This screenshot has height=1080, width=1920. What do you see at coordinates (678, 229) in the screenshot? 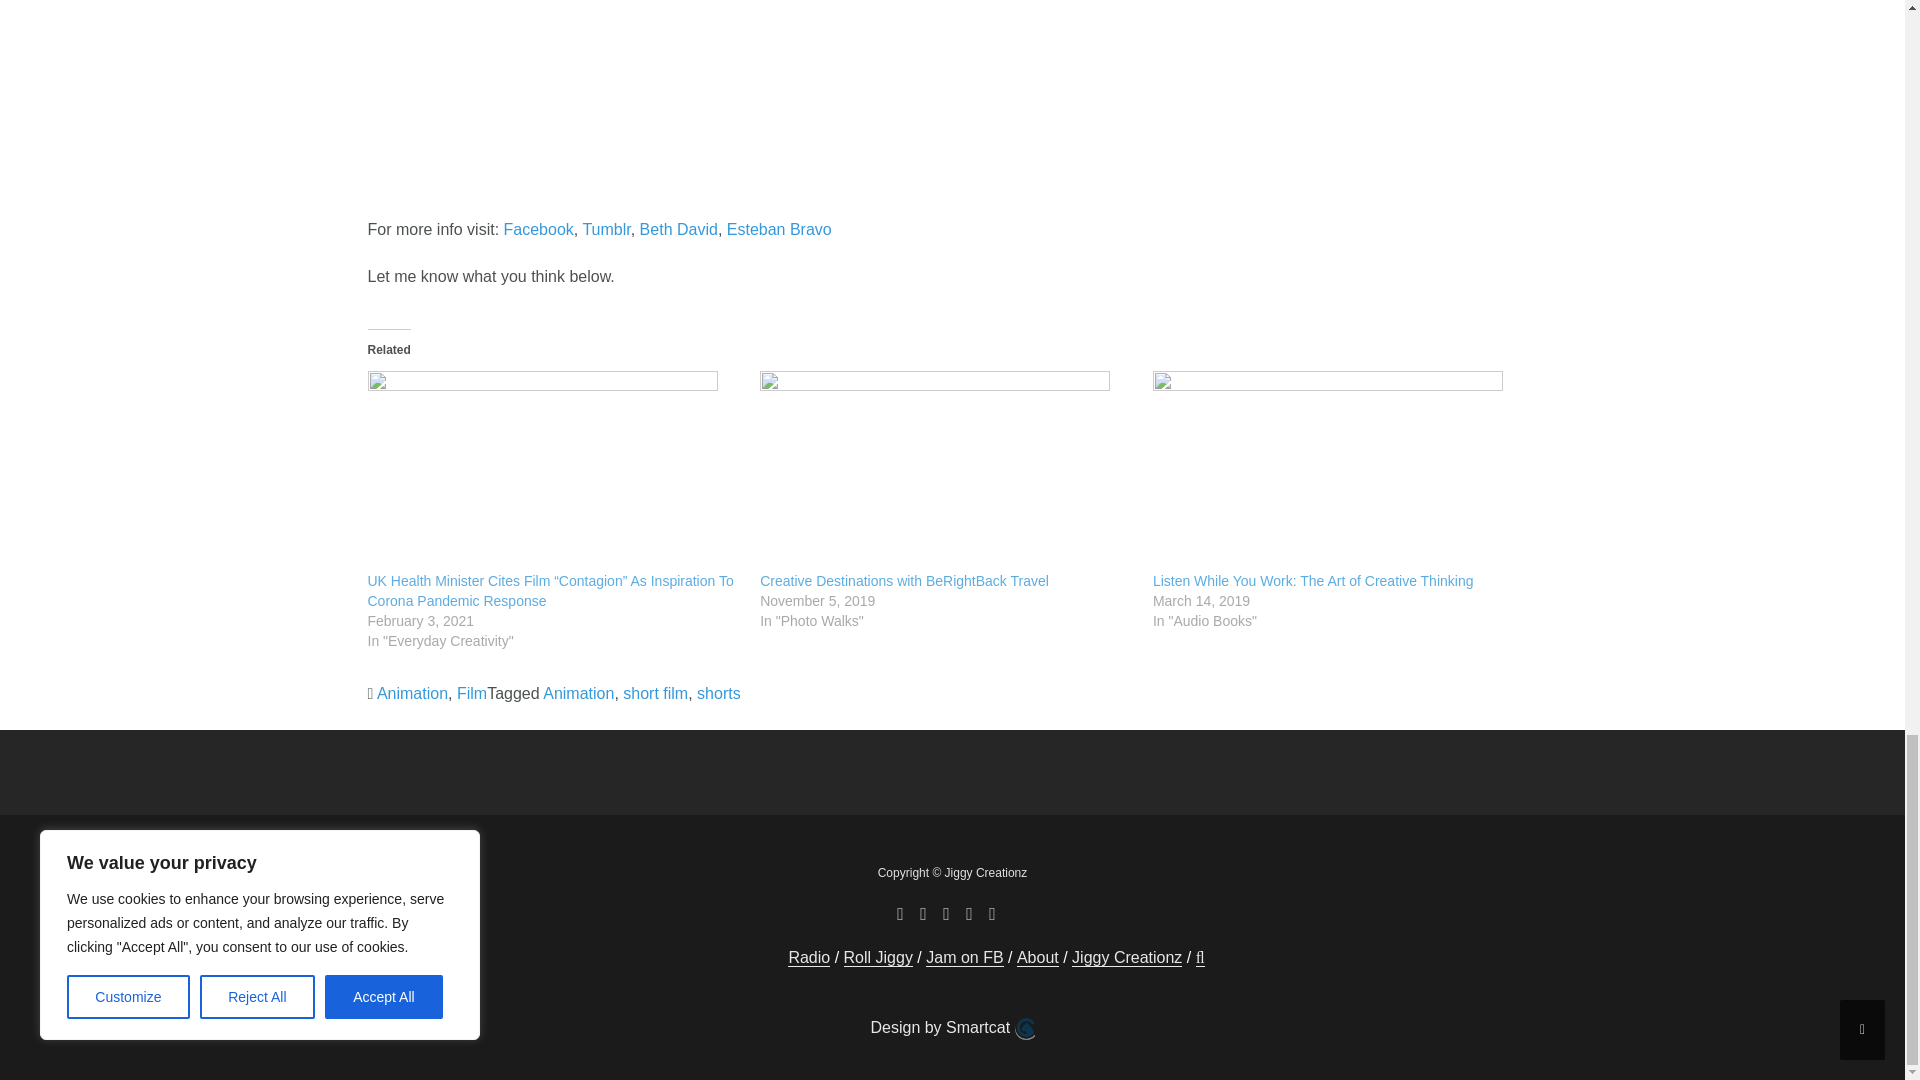
I see `Beth David` at bounding box center [678, 229].